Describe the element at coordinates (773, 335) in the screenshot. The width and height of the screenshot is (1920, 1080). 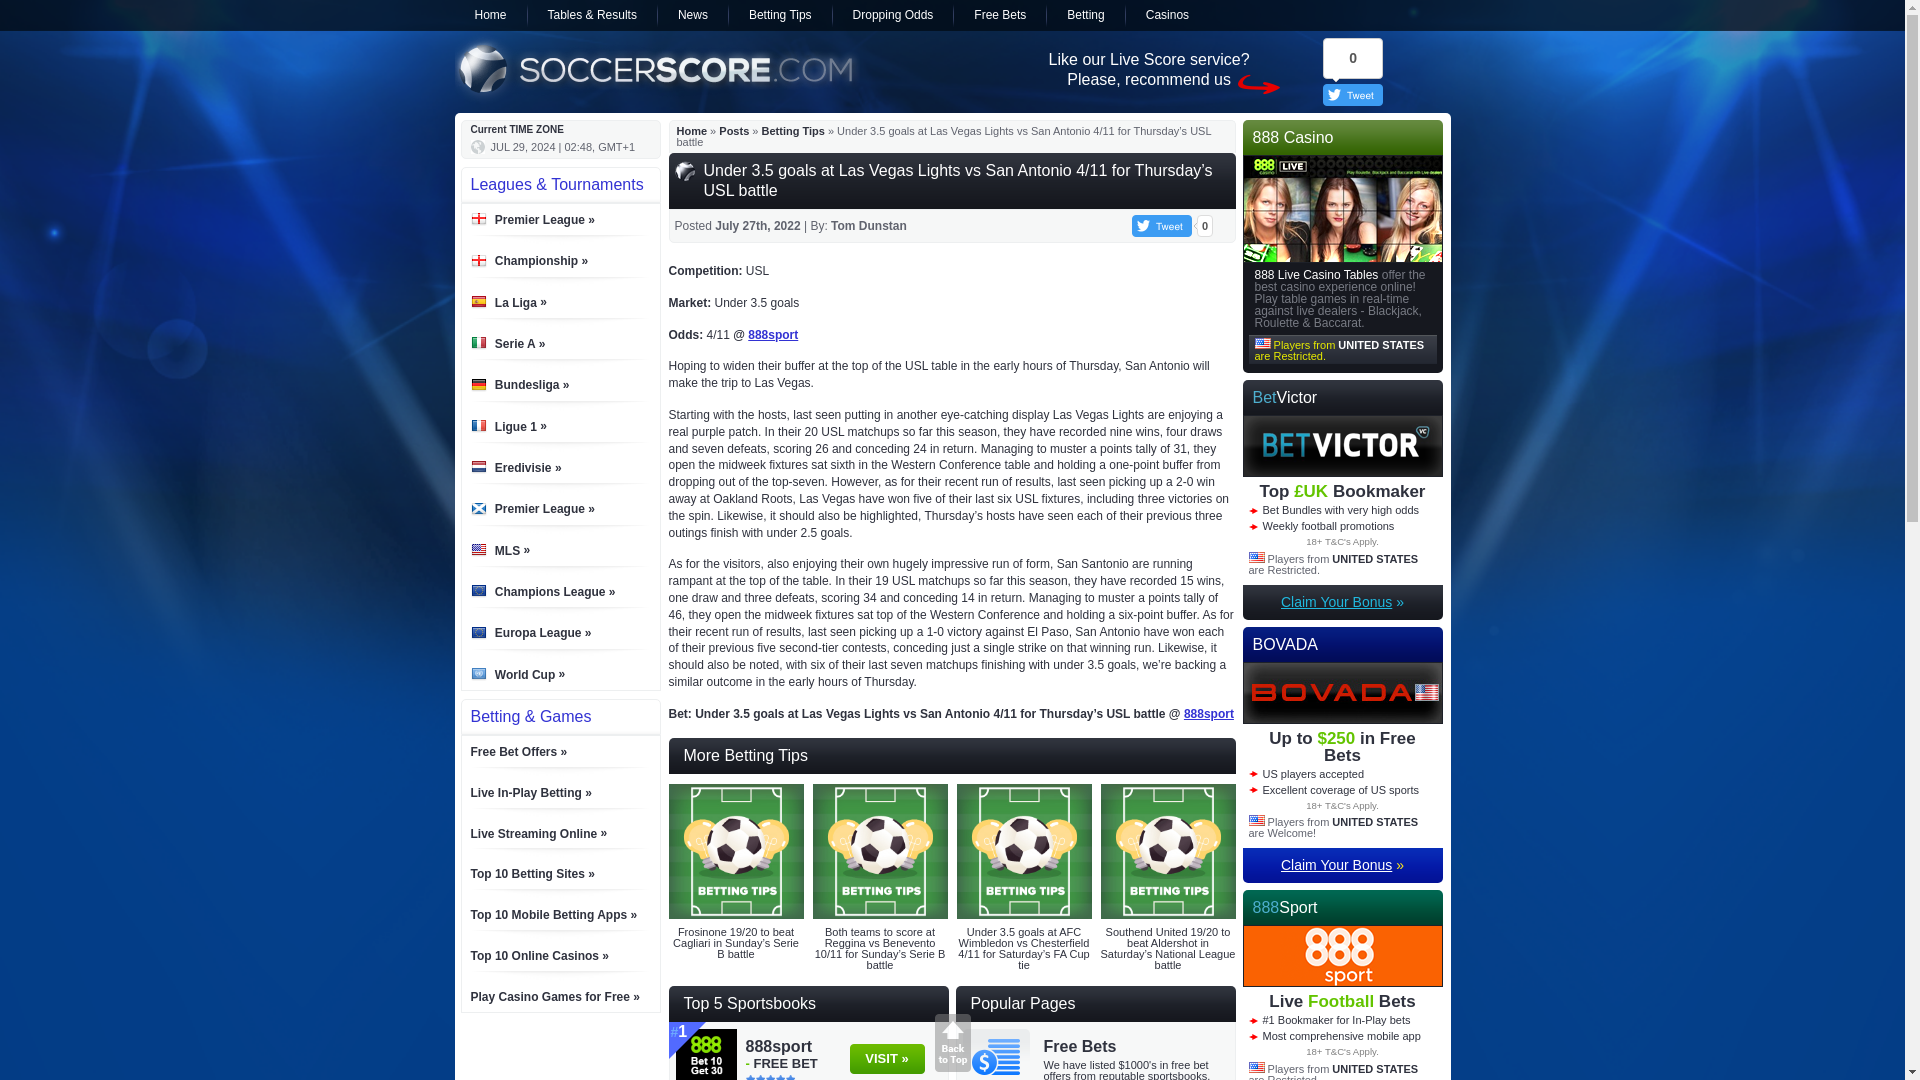
I see `888sport` at that location.